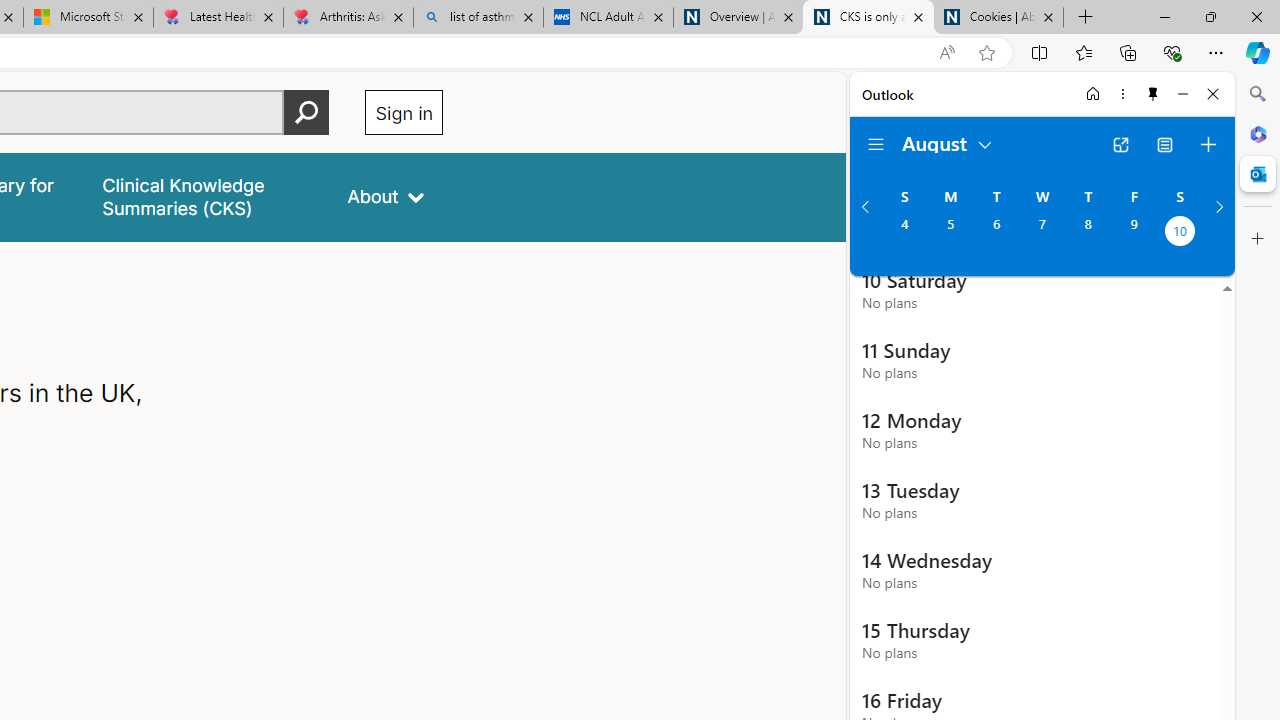  What do you see at coordinates (1040, 52) in the screenshot?
I see `Split screen` at bounding box center [1040, 52].